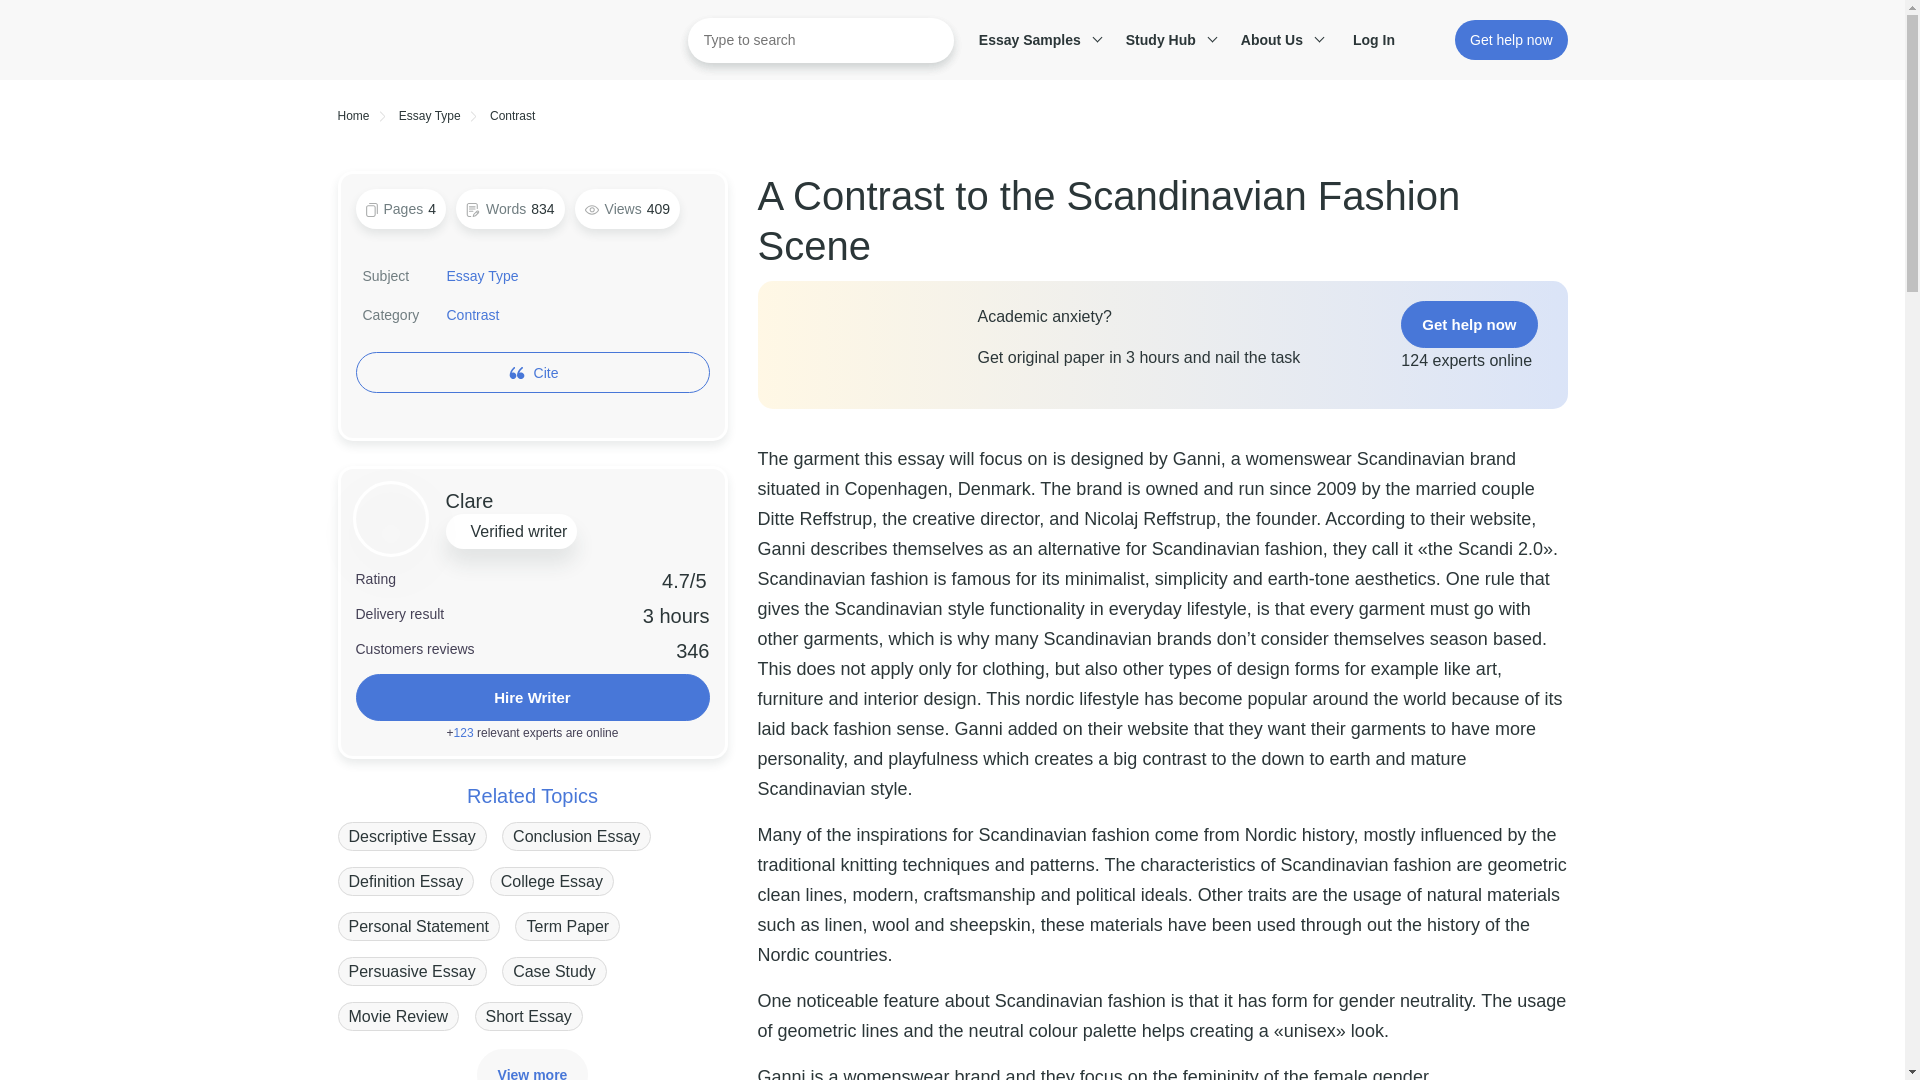 The height and width of the screenshot is (1080, 1920). I want to click on Home, so click(354, 116).